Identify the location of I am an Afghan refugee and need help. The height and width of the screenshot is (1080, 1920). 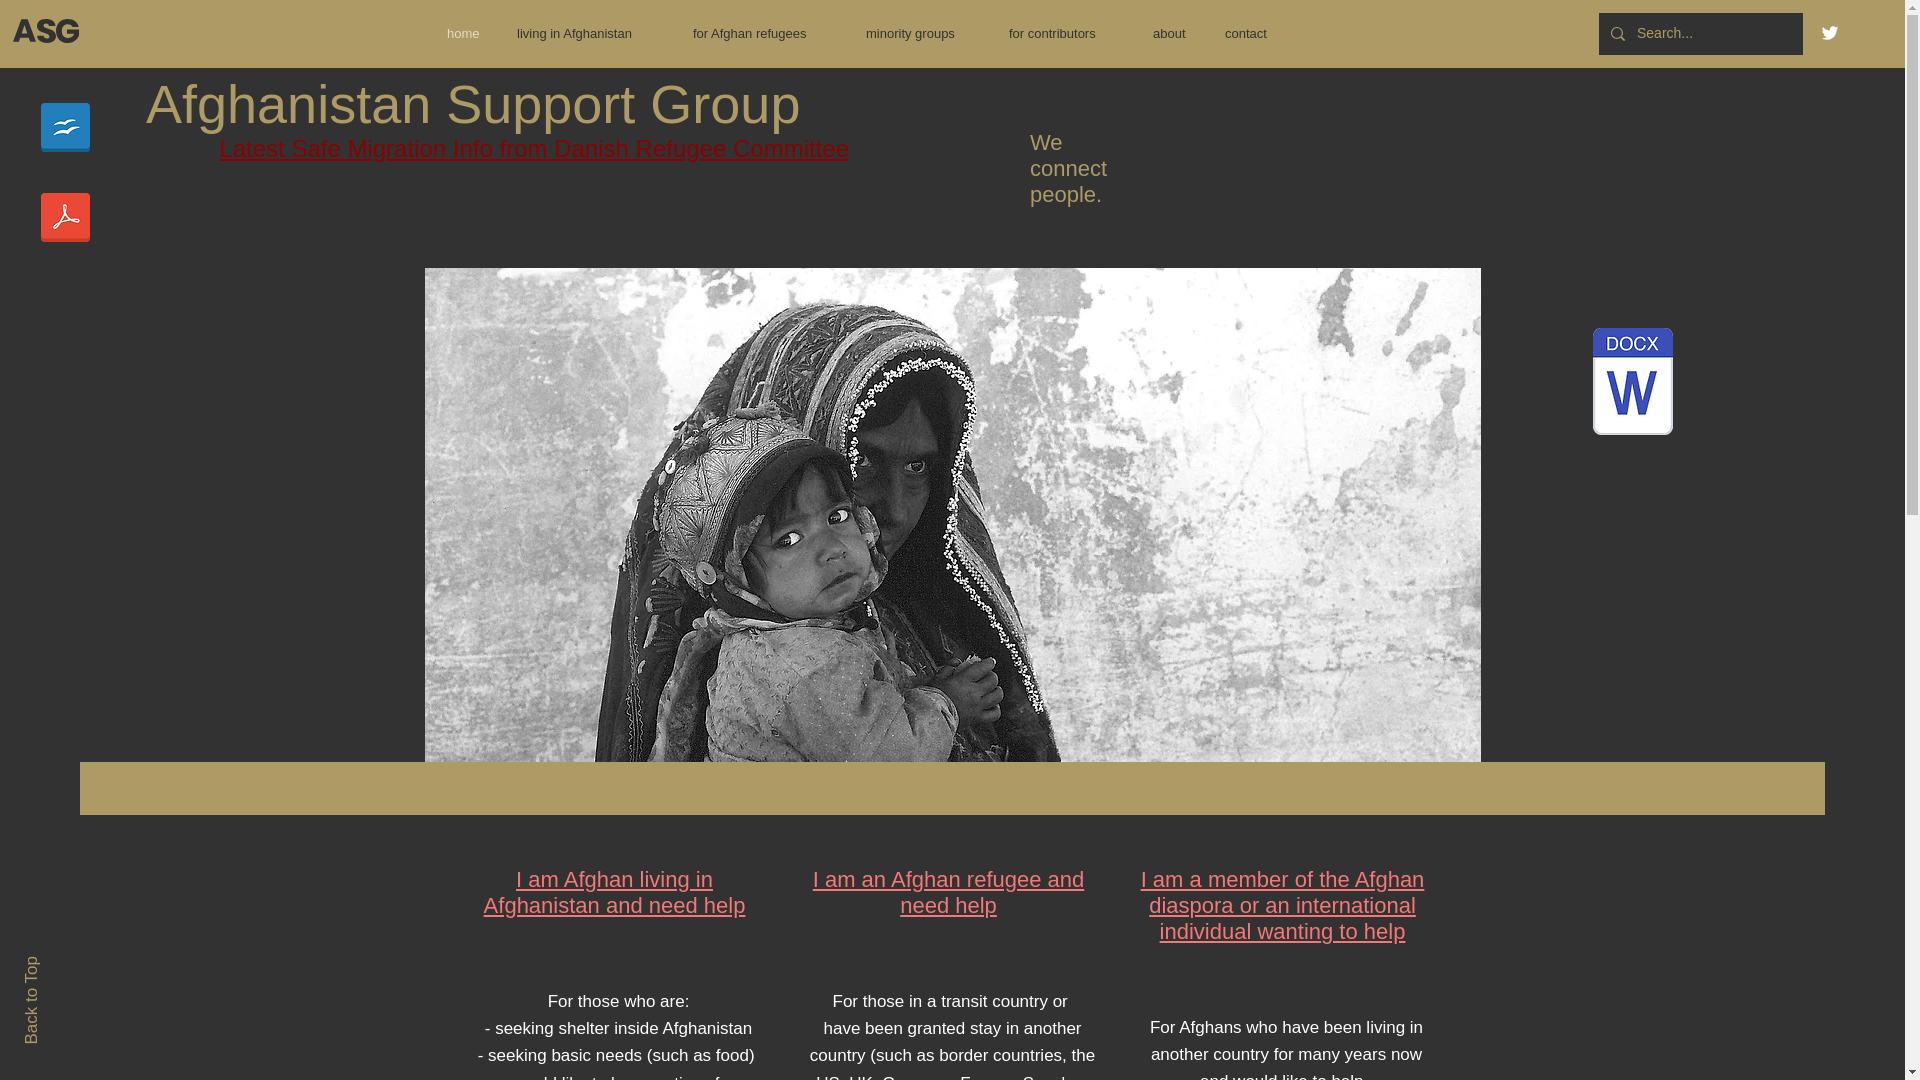
(948, 892).